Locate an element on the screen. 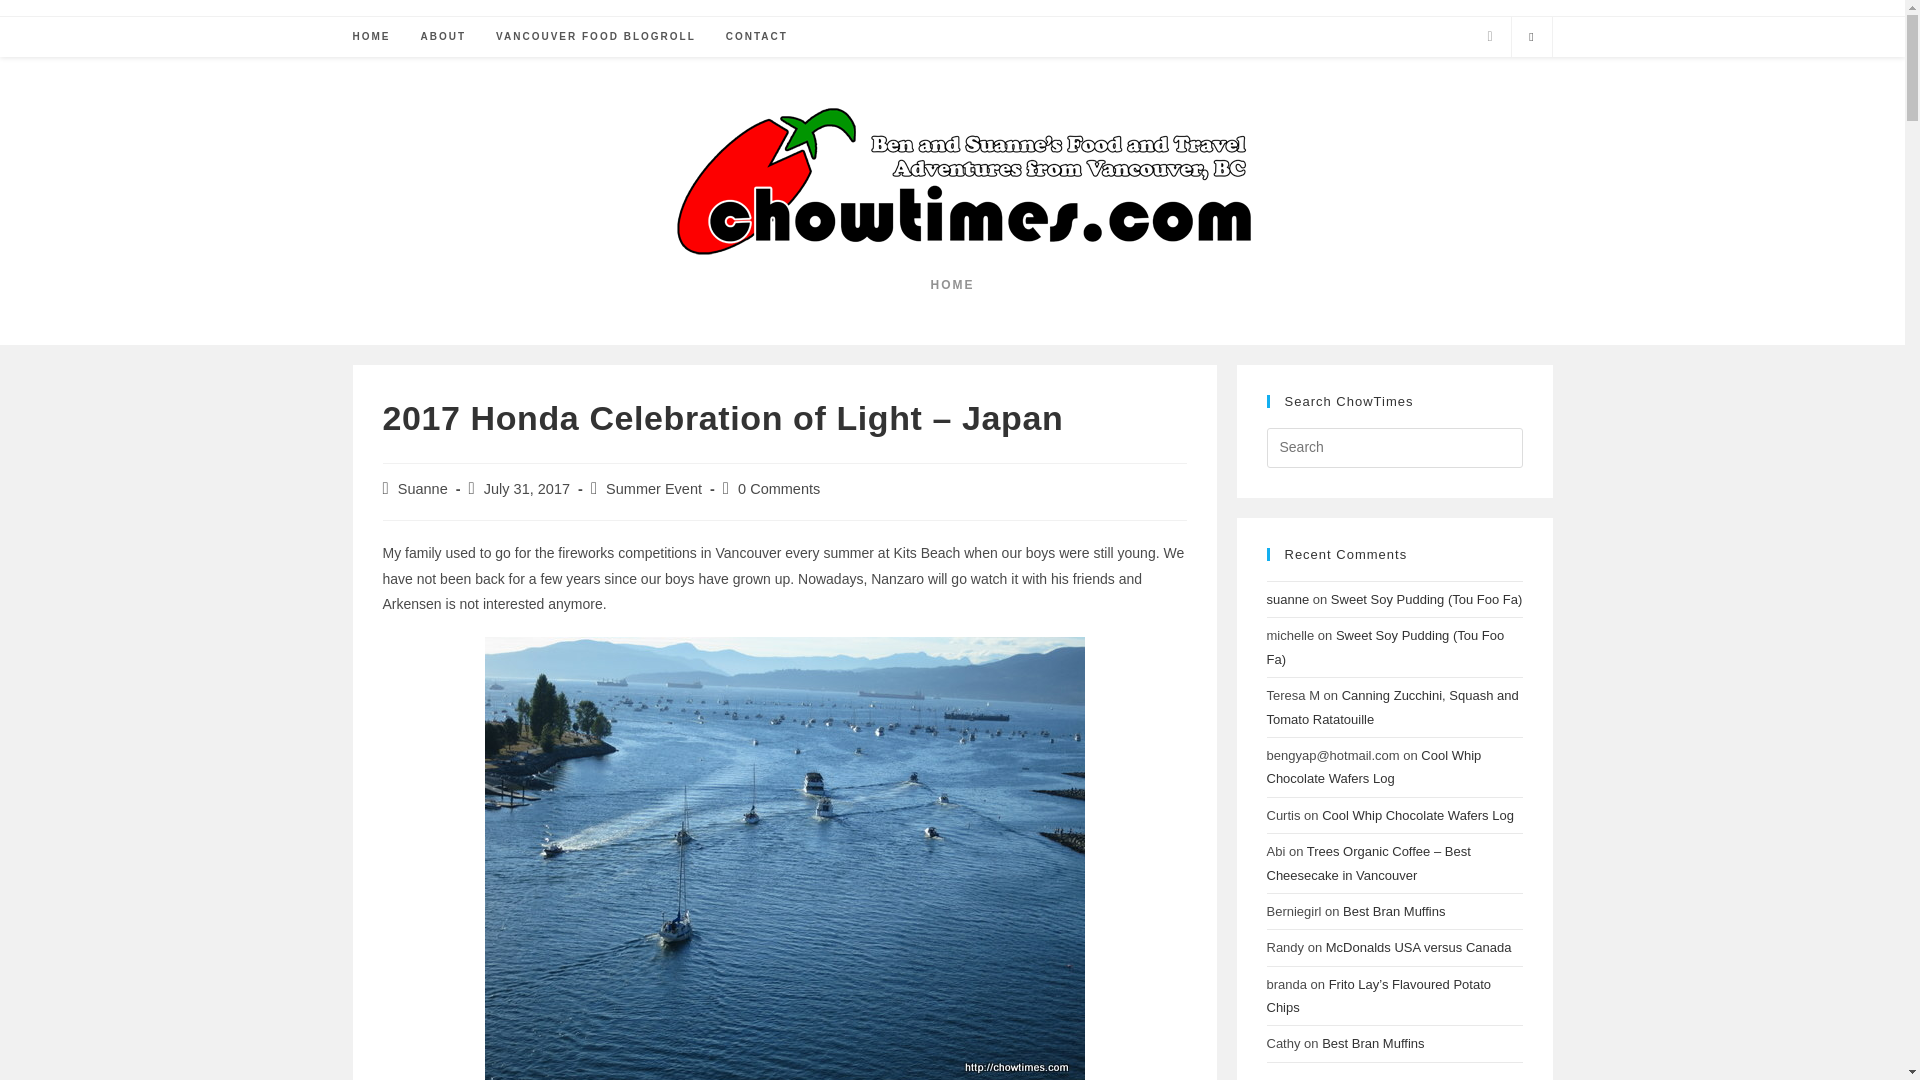  VANCOUVER FOOD BLOGROLL is located at coordinates (596, 37).